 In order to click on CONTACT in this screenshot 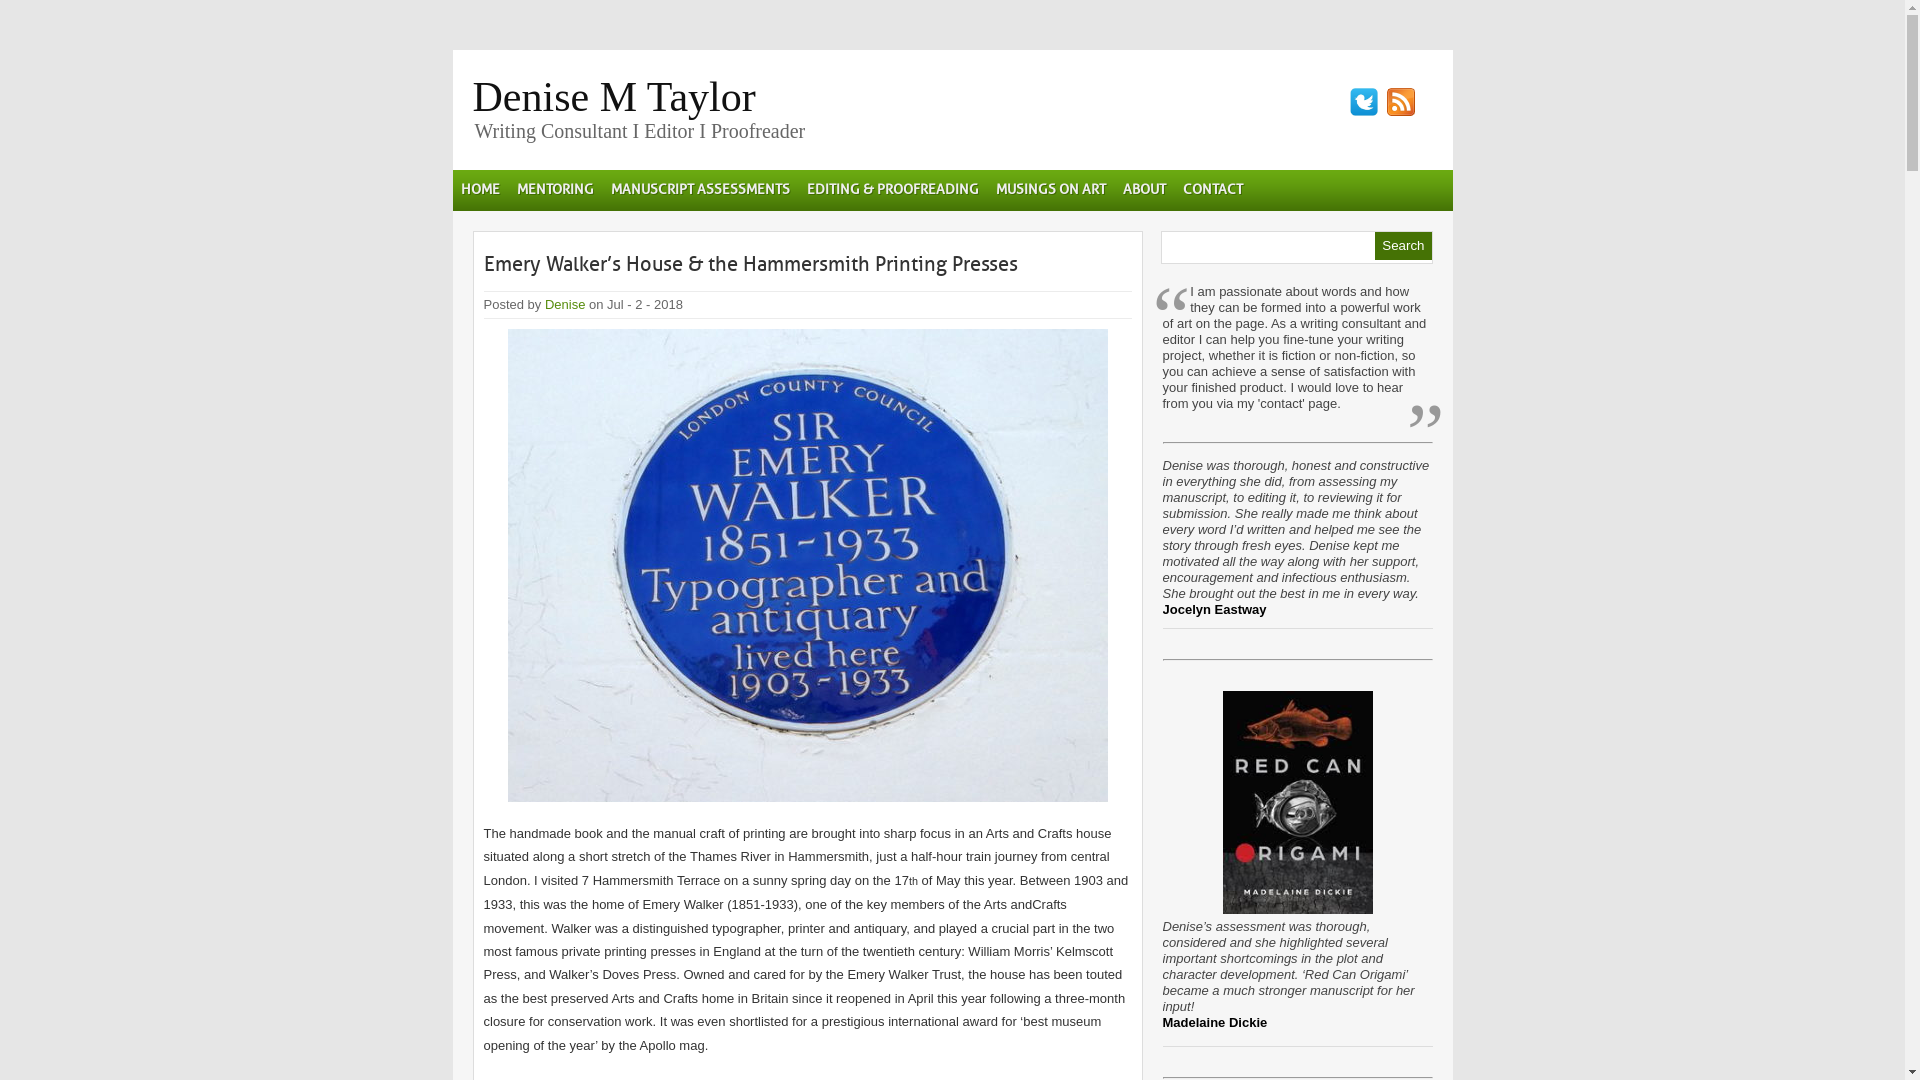, I will do `click(1212, 190)`.